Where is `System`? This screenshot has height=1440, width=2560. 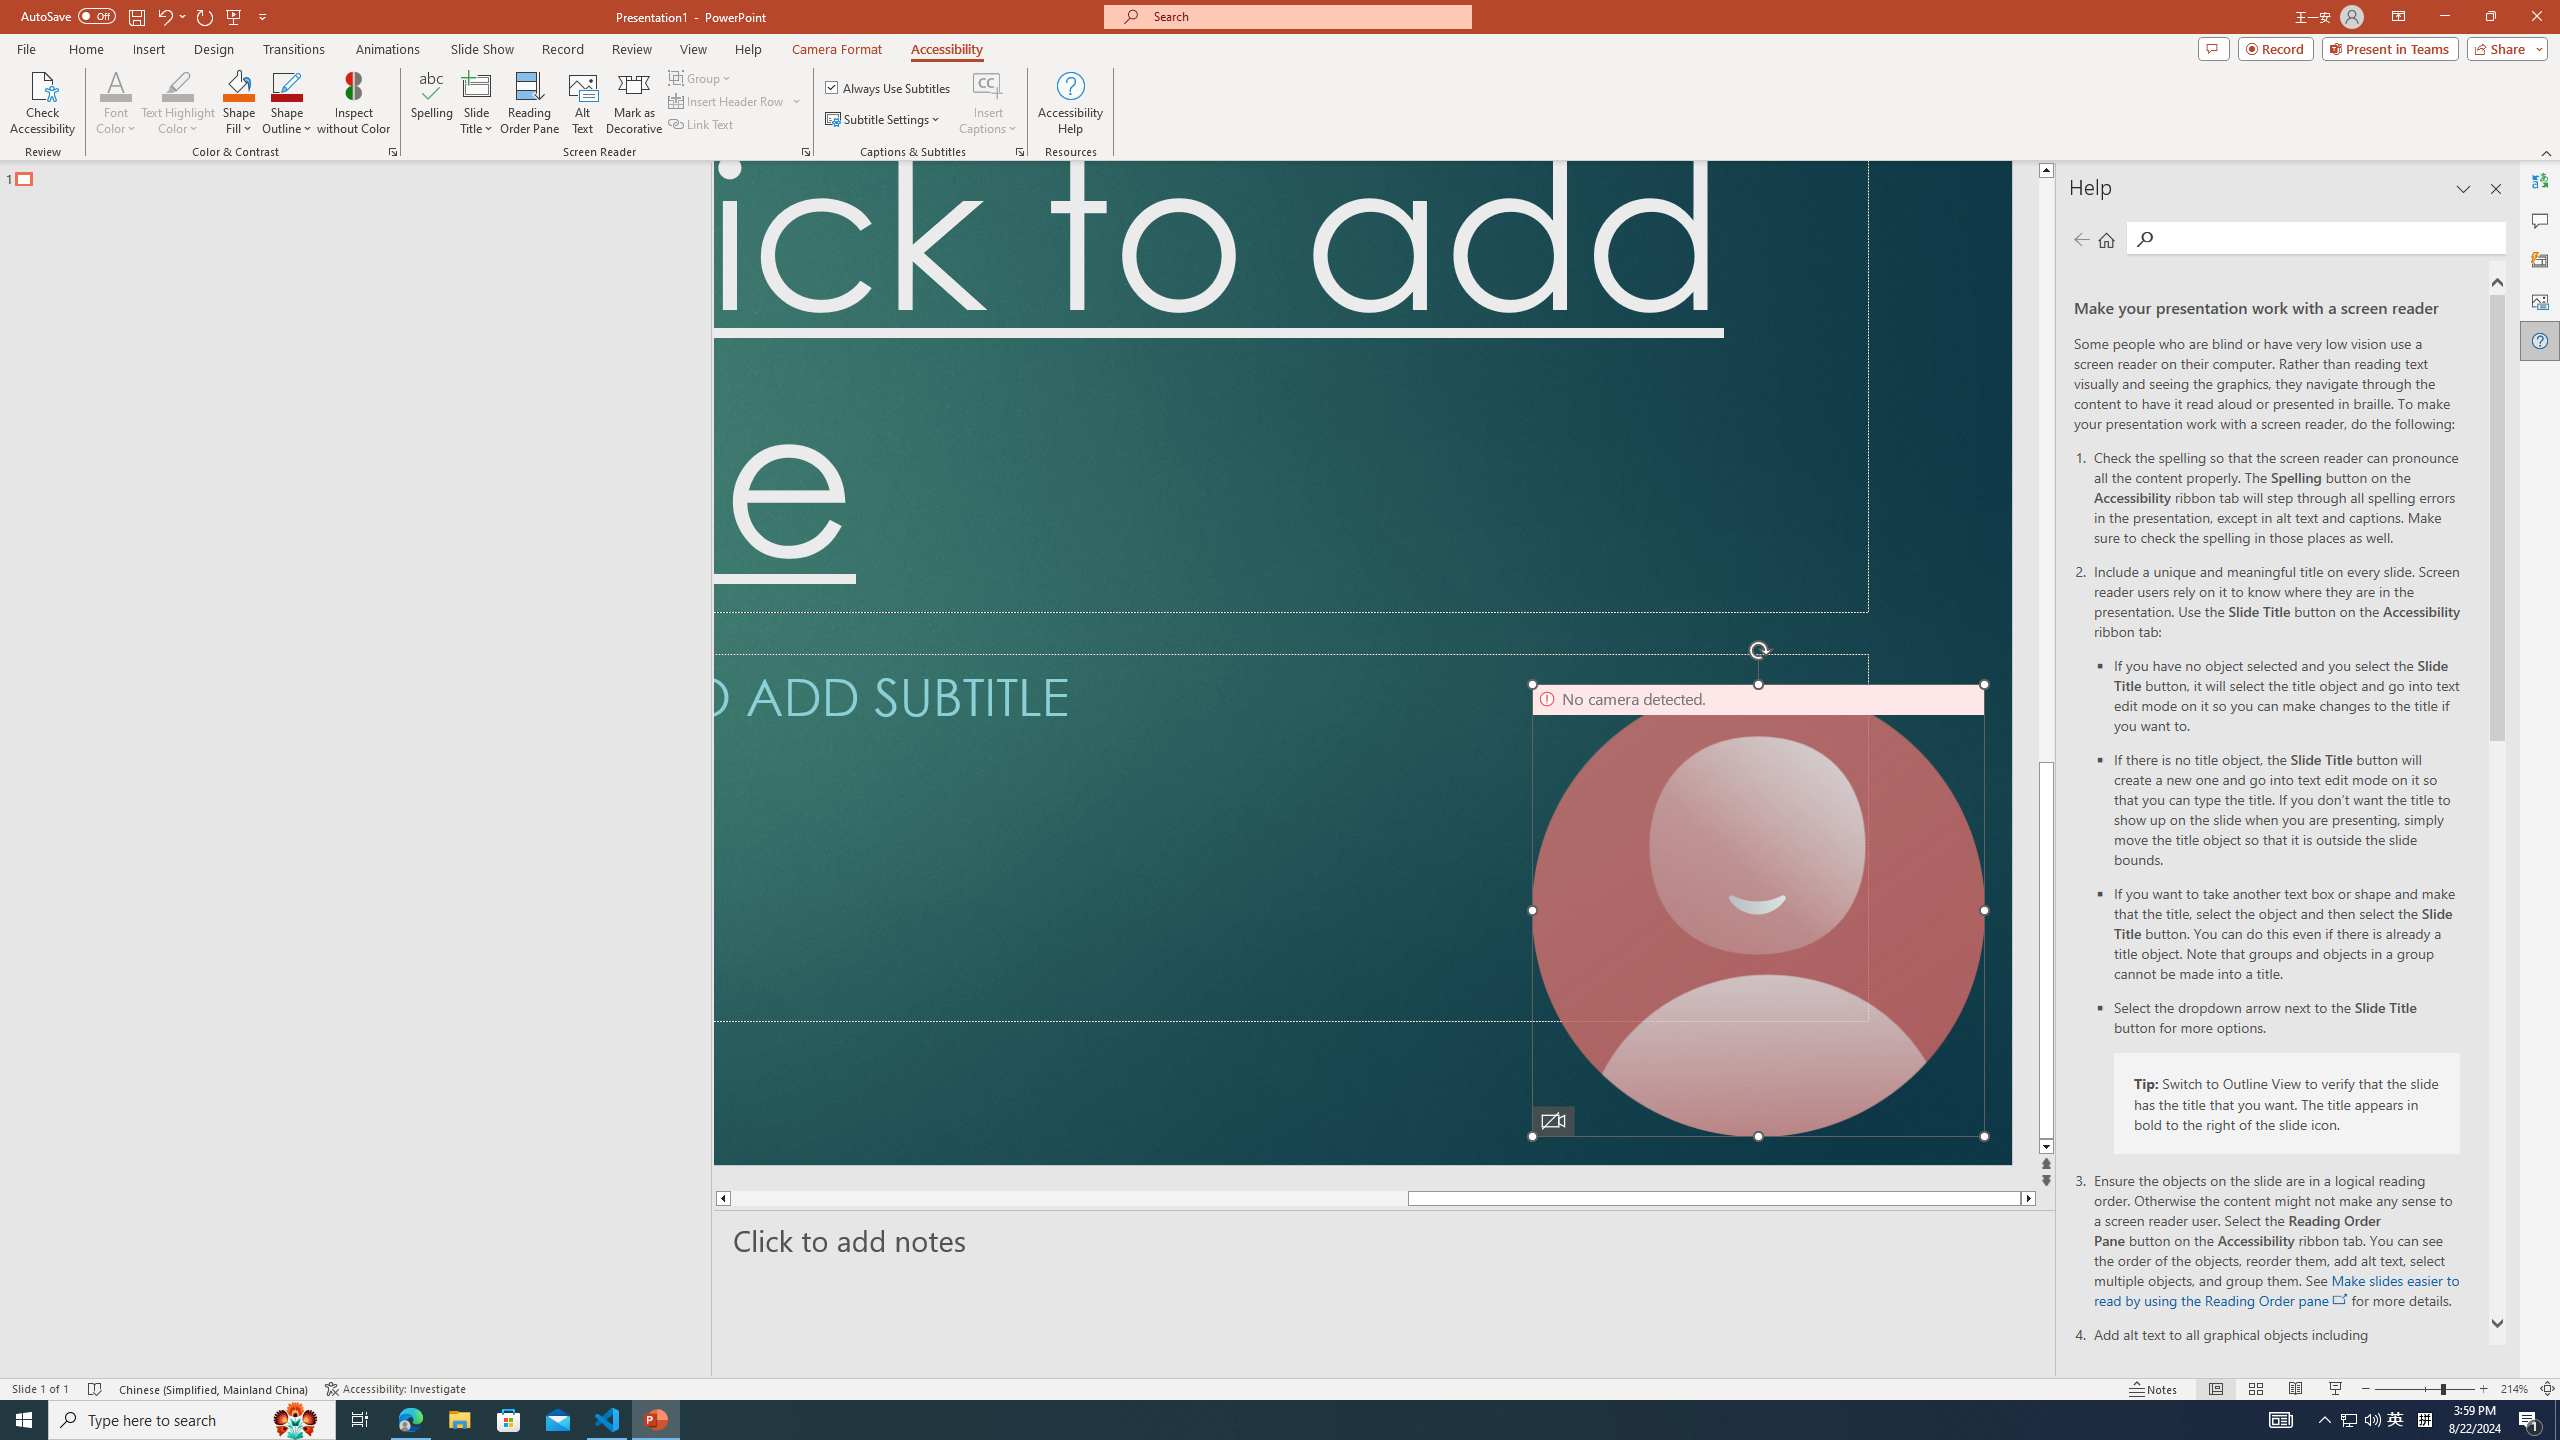 System is located at coordinates (12, 10).